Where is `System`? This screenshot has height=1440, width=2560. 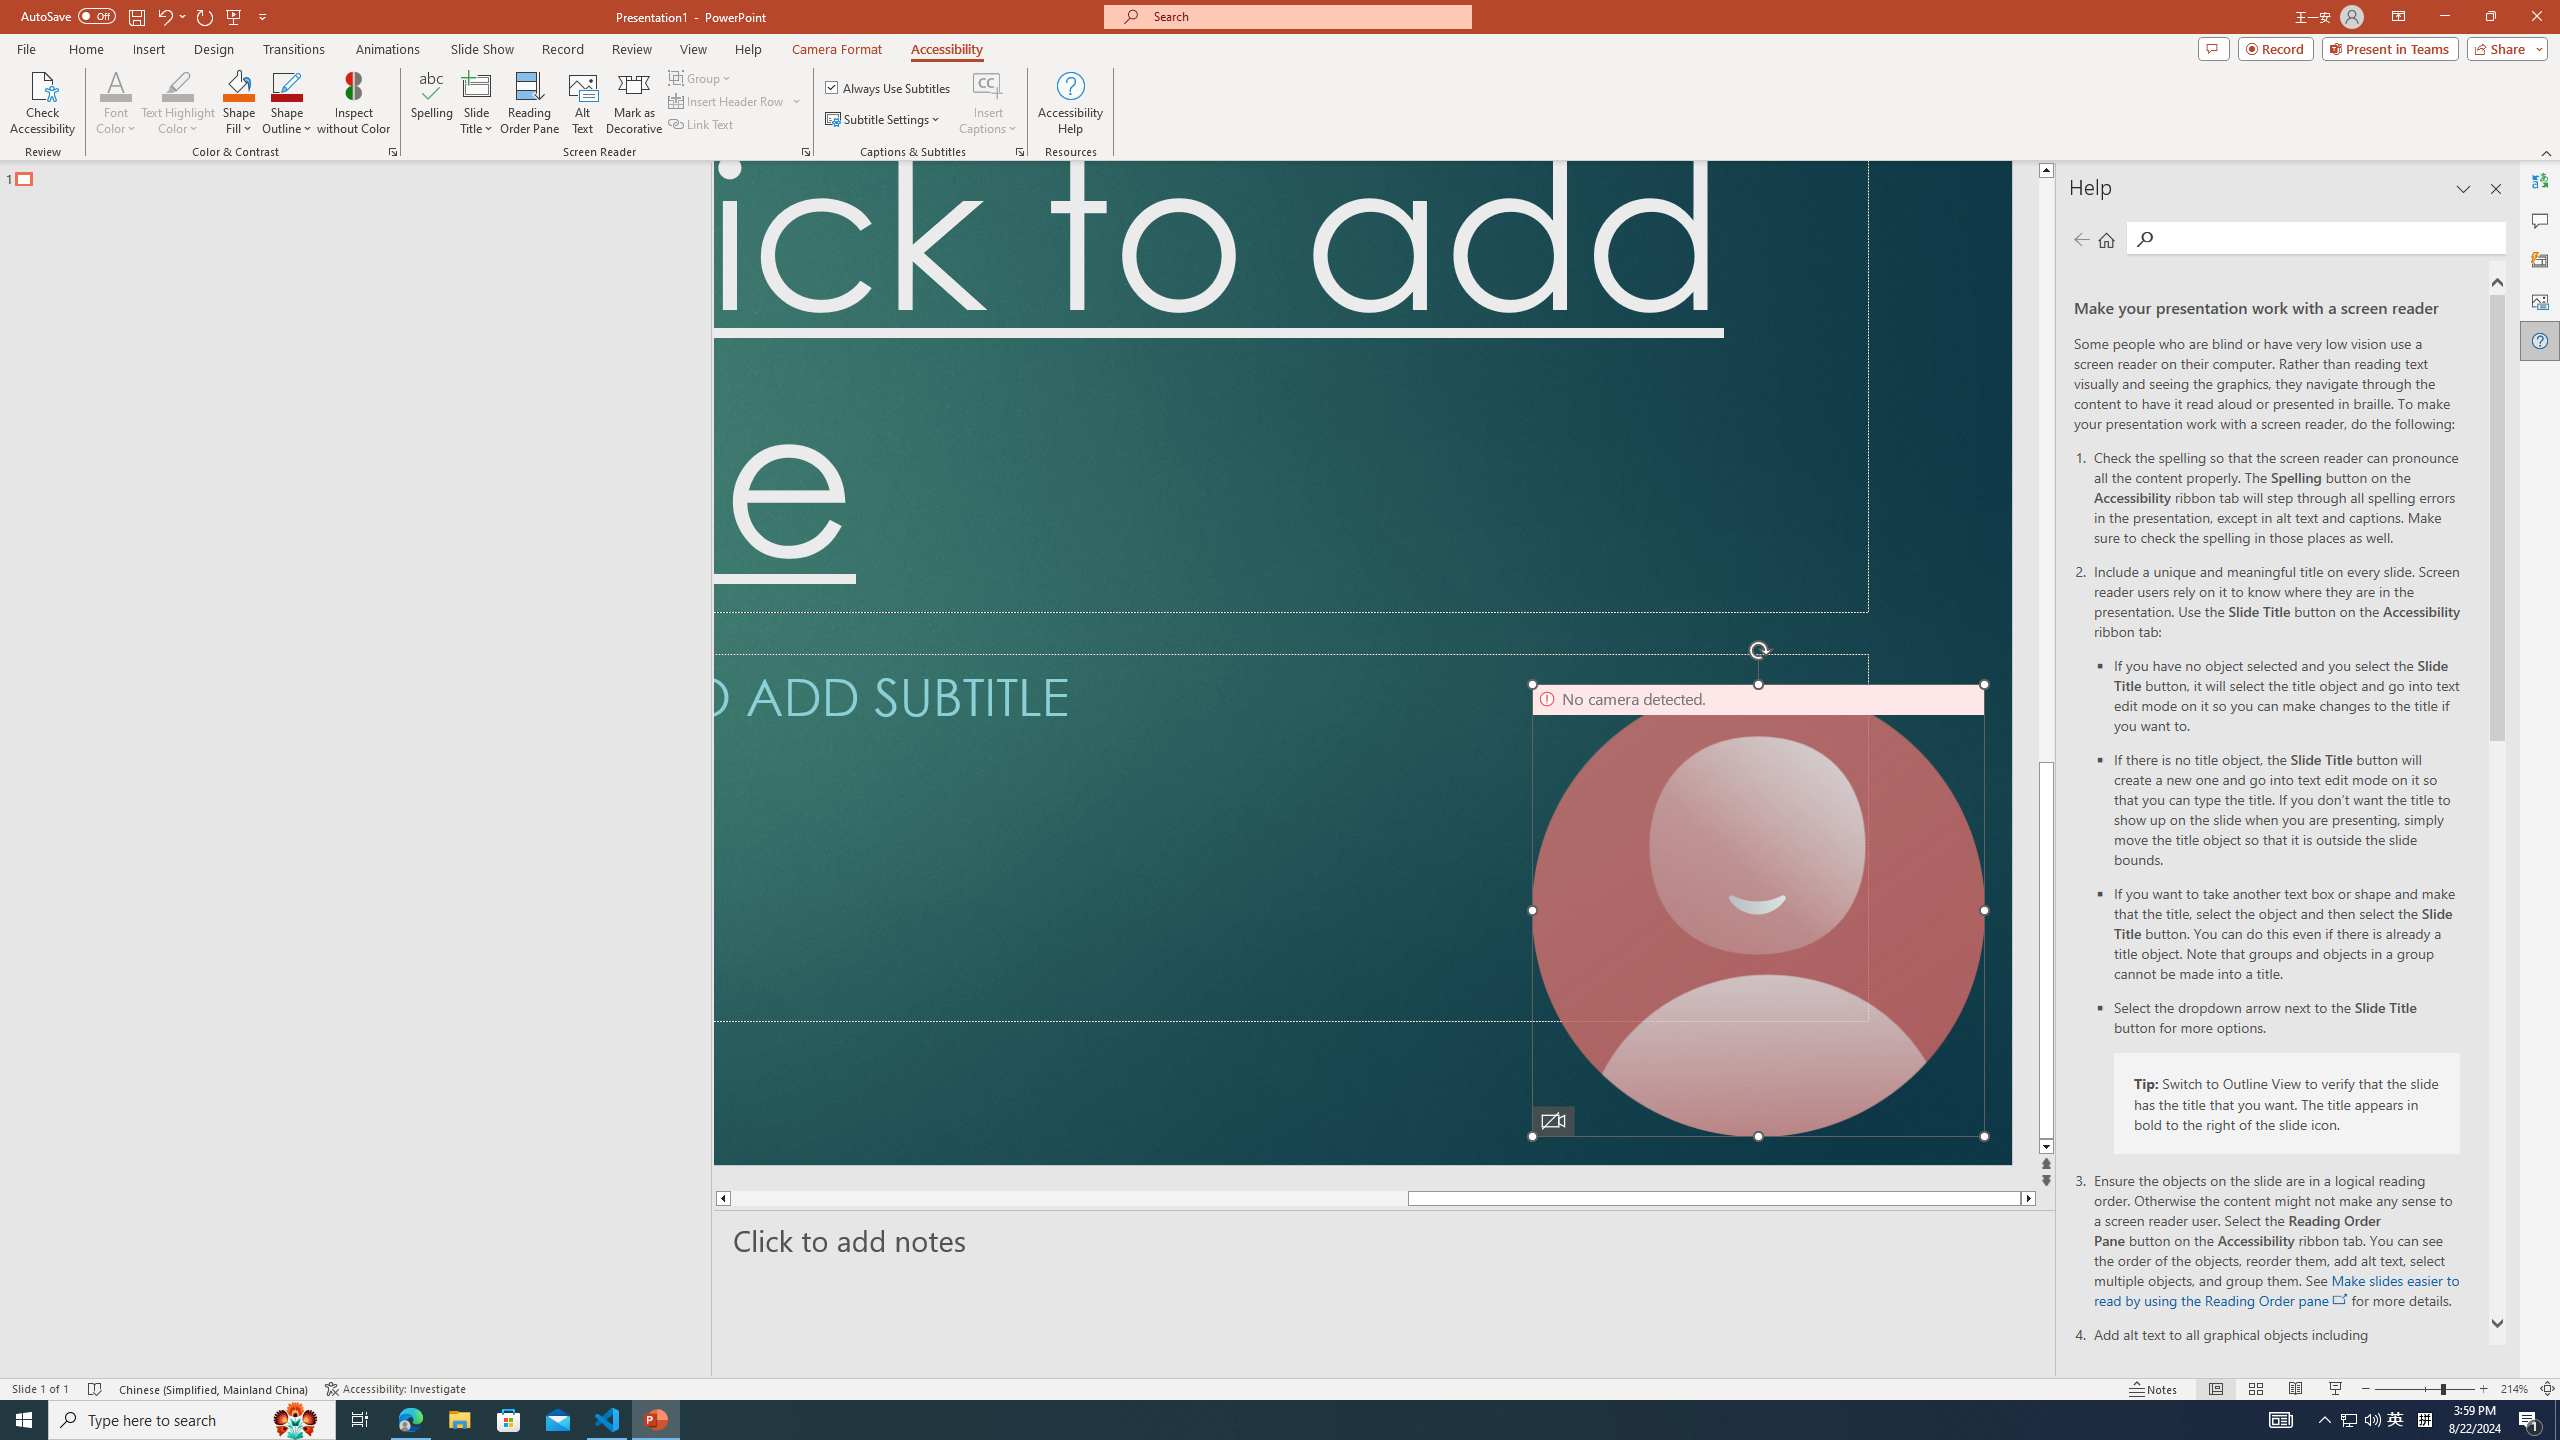 System is located at coordinates (12, 10).